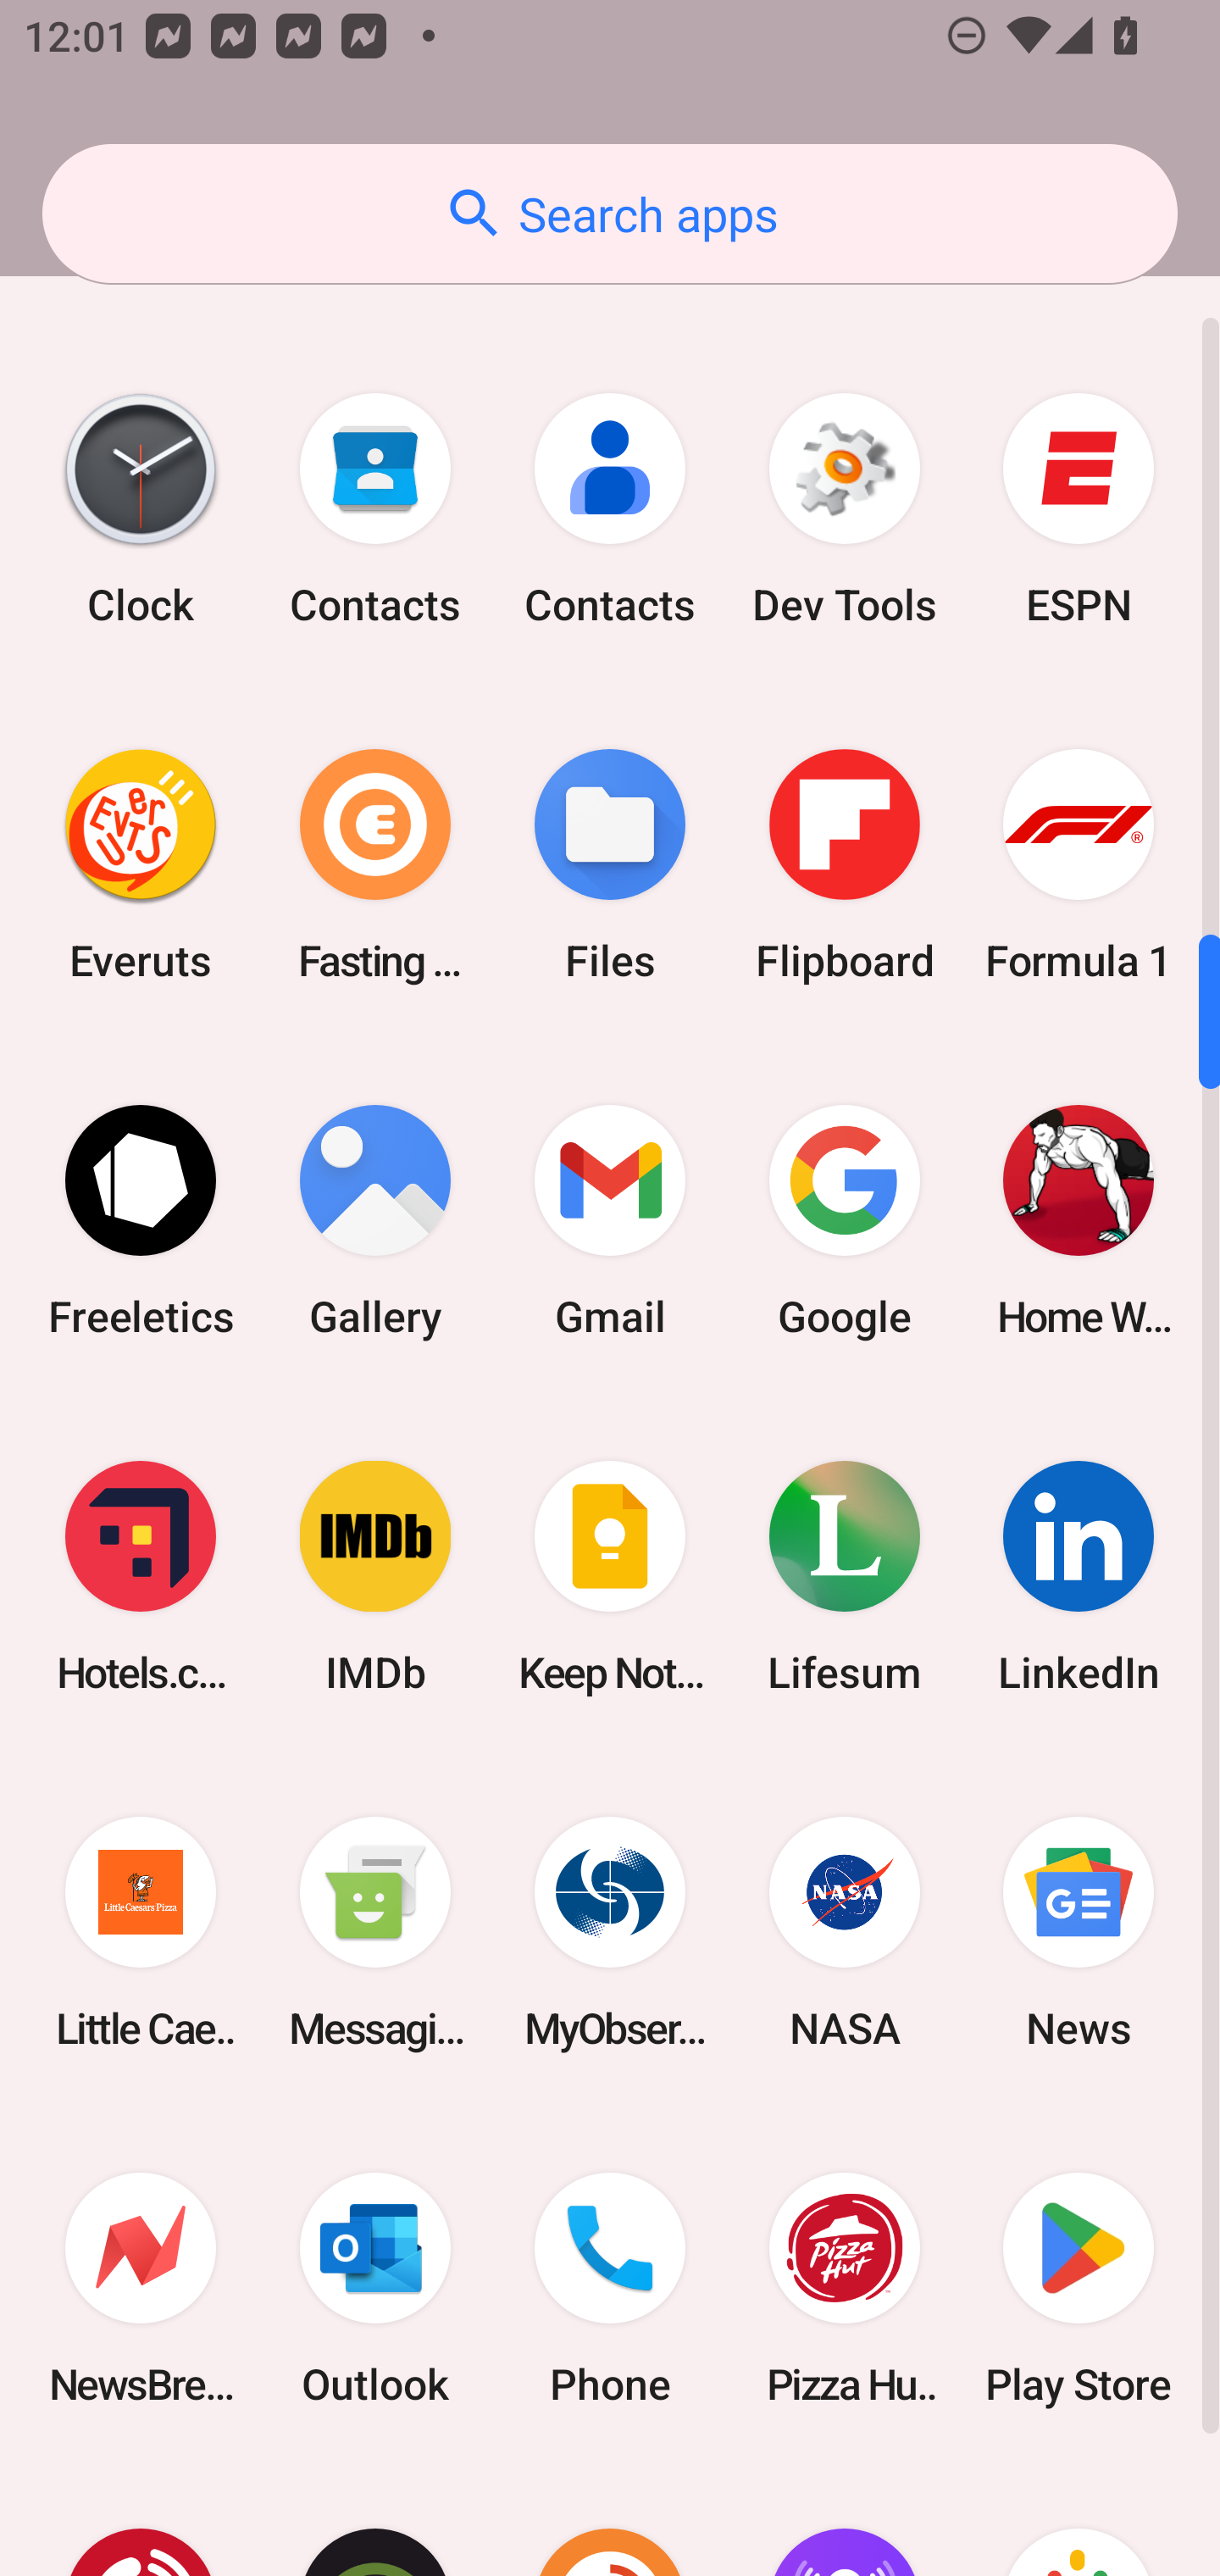  Describe the element at coordinates (610, 214) in the screenshot. I see `  Search apps` at that location.